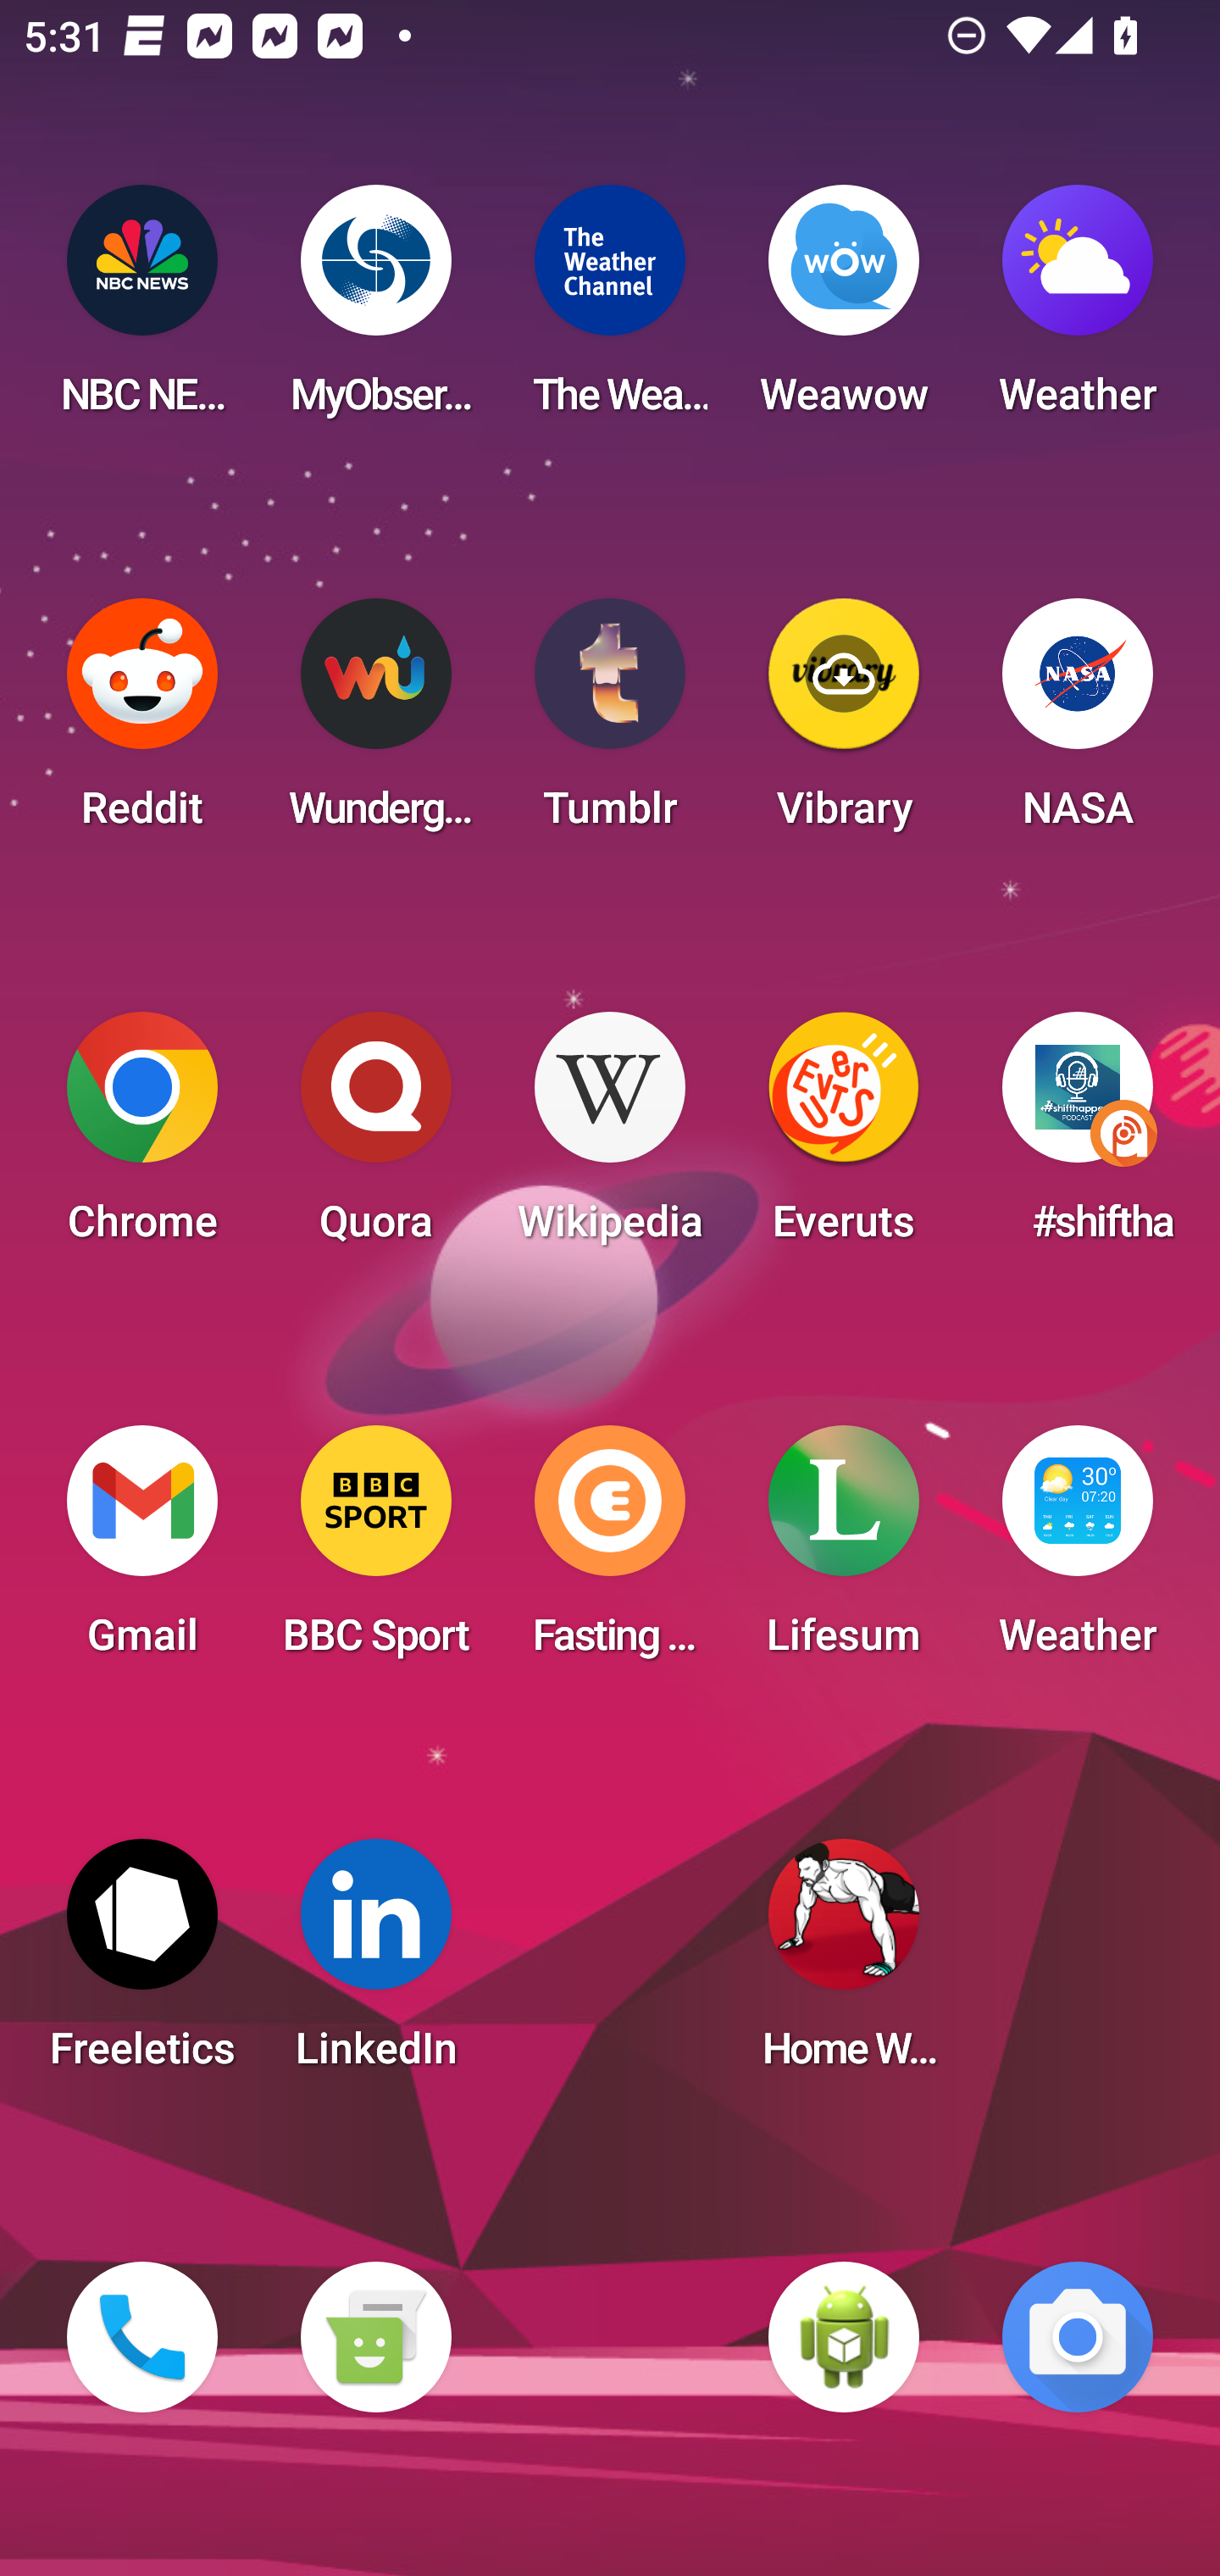 Image resolution: width=1220 pixels, height=2576 pixels. What do you see at coordinates (1078, 1137) in the screenshot?
I see `#shifthappens in the Digital Workplace Podcast` at bounding box center [1078, 1137].